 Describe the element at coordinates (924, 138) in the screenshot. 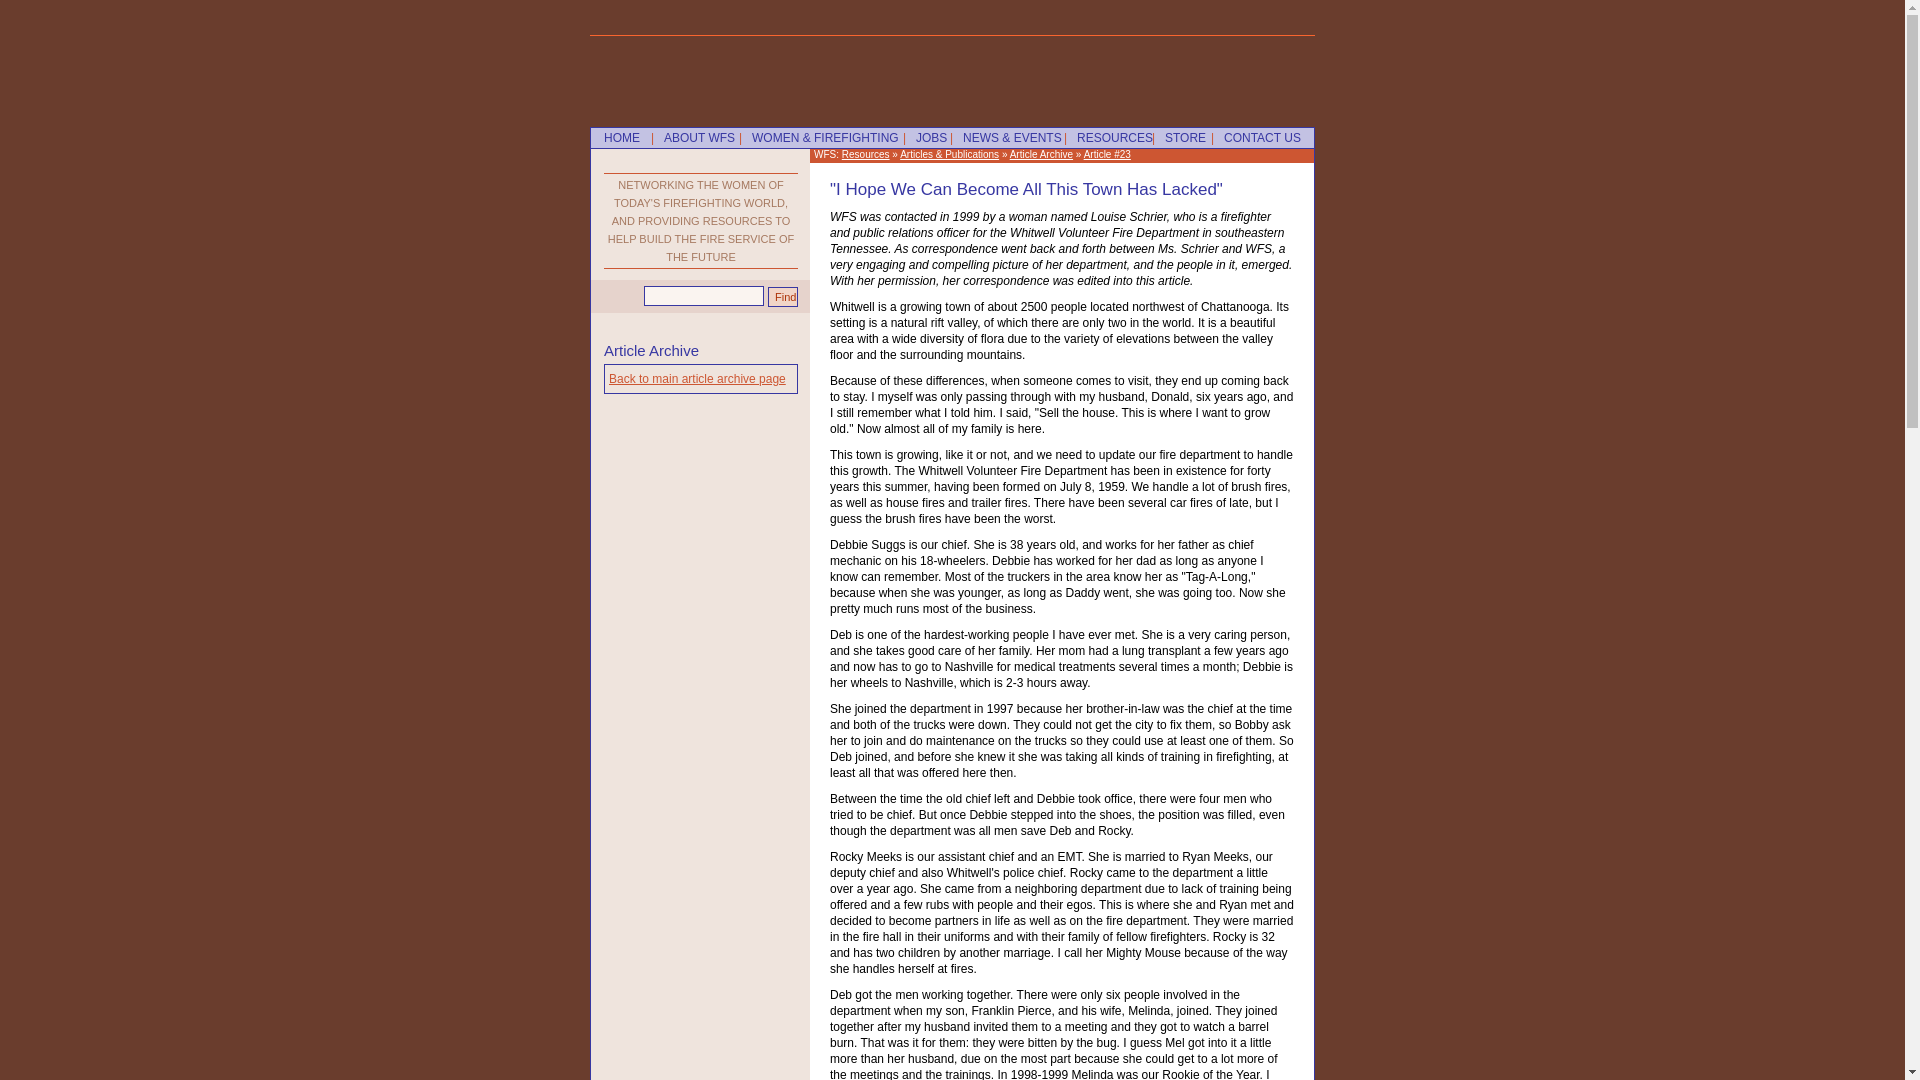

I see `JOBS` at that location.